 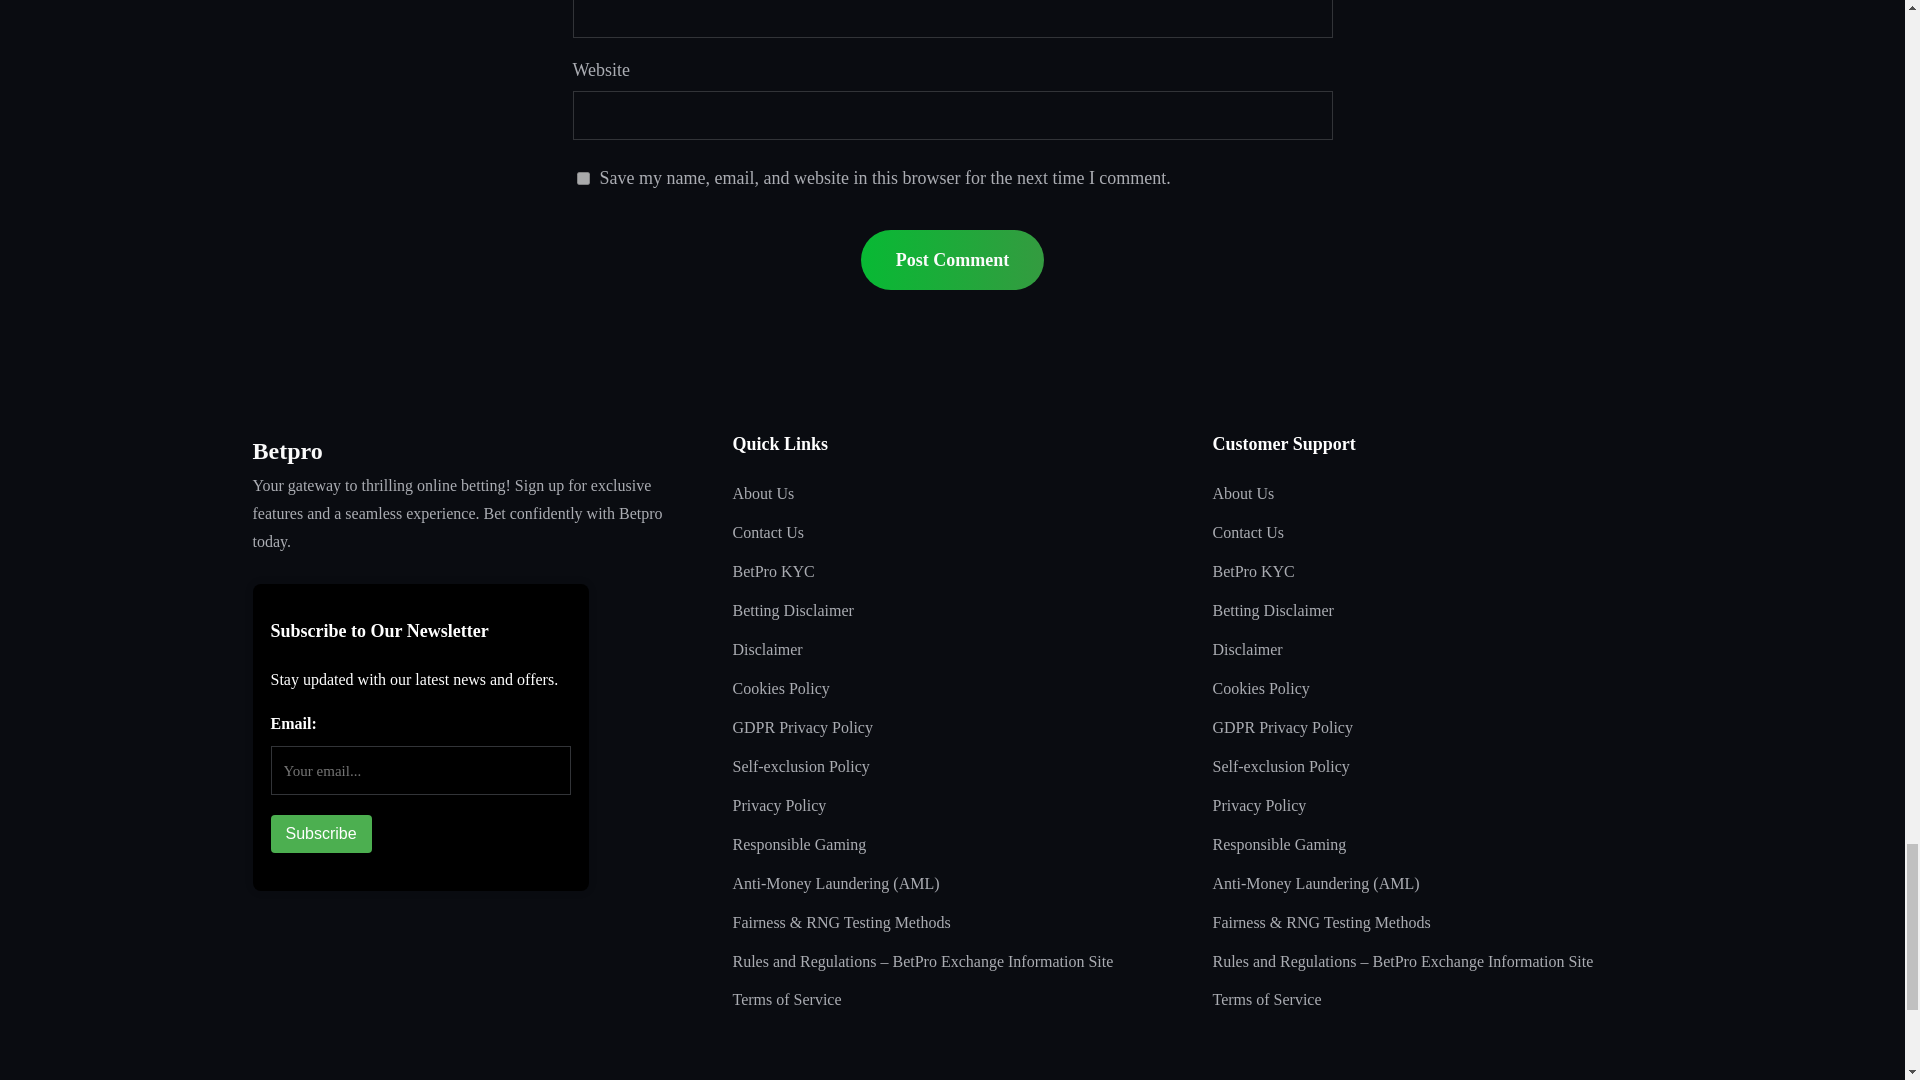 What do you see at coordinates (792, 610) in the screenshot?
I see `Betting Disclaimer` at bounding box center [792, 610].